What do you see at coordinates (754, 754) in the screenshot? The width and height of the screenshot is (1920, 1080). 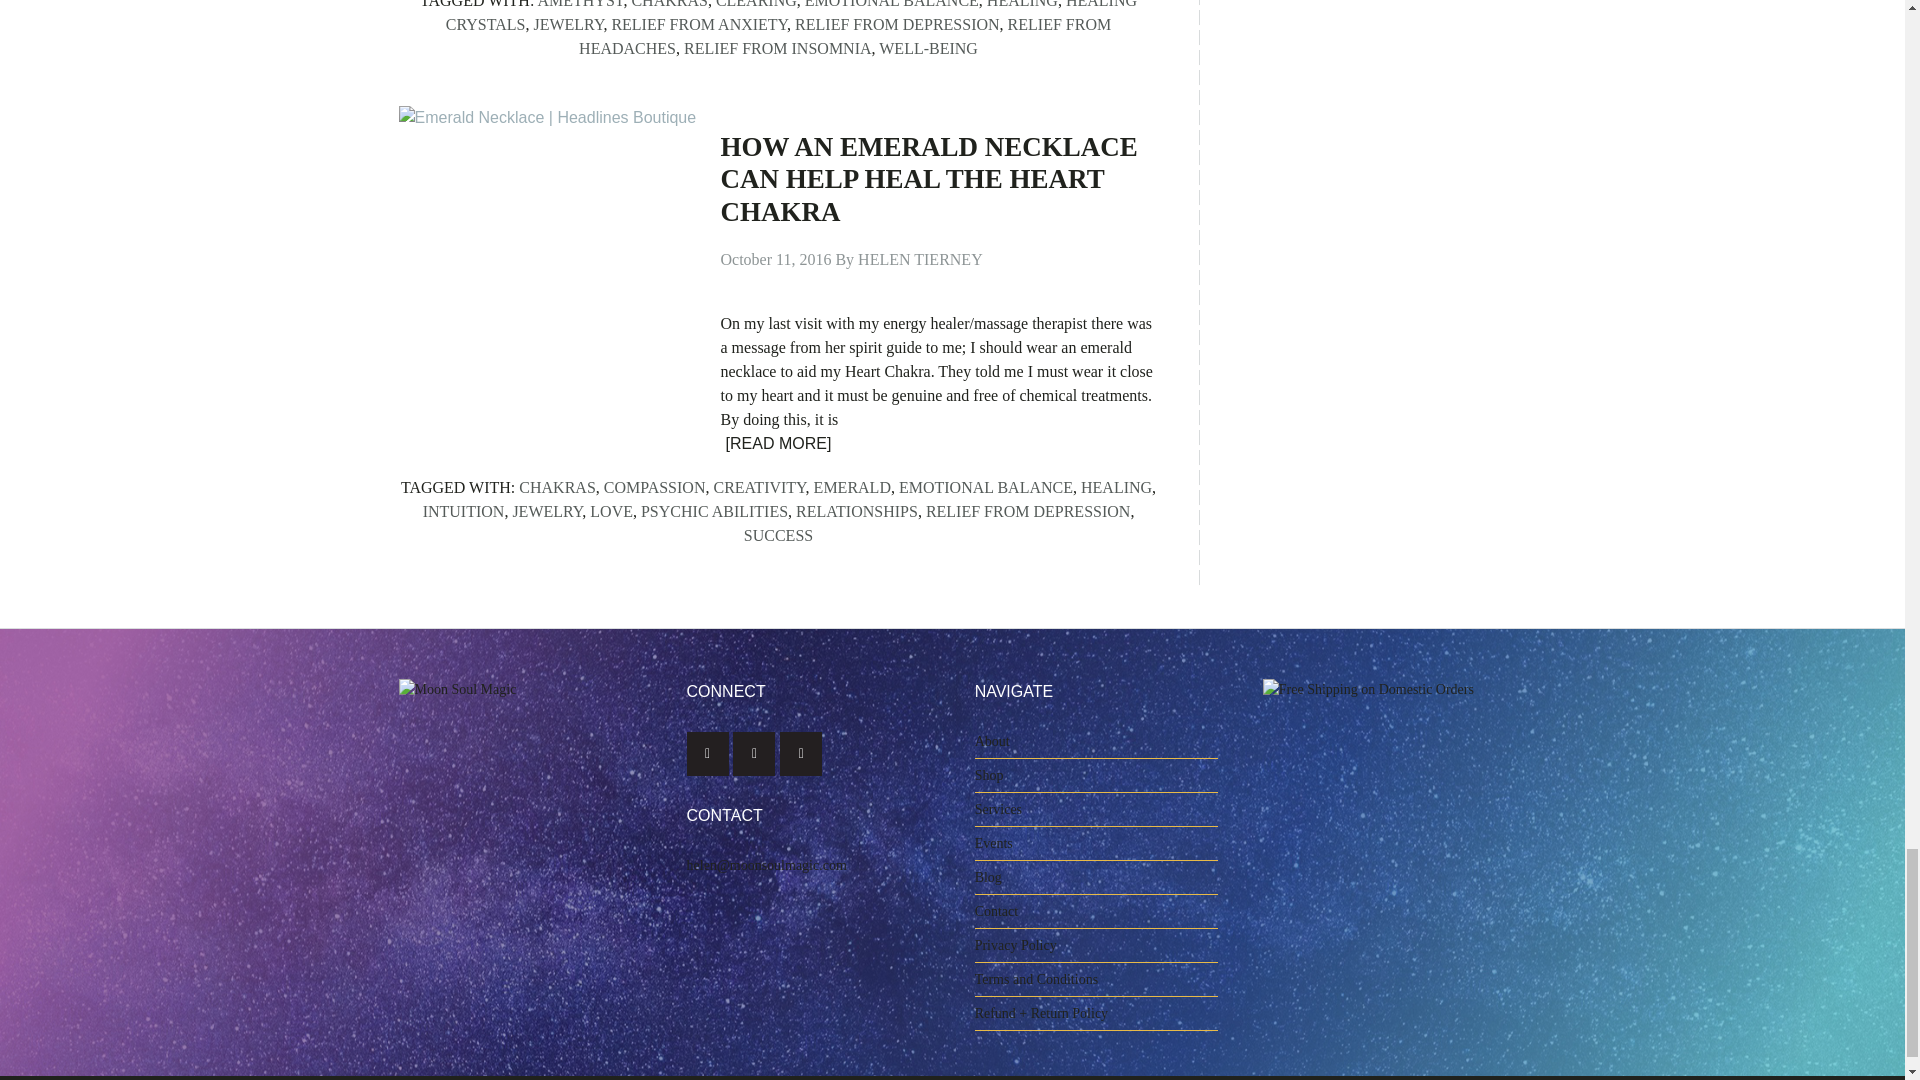 I see `MOON SOUL MAGIC on Instagram` at bounding box center [754, 754].